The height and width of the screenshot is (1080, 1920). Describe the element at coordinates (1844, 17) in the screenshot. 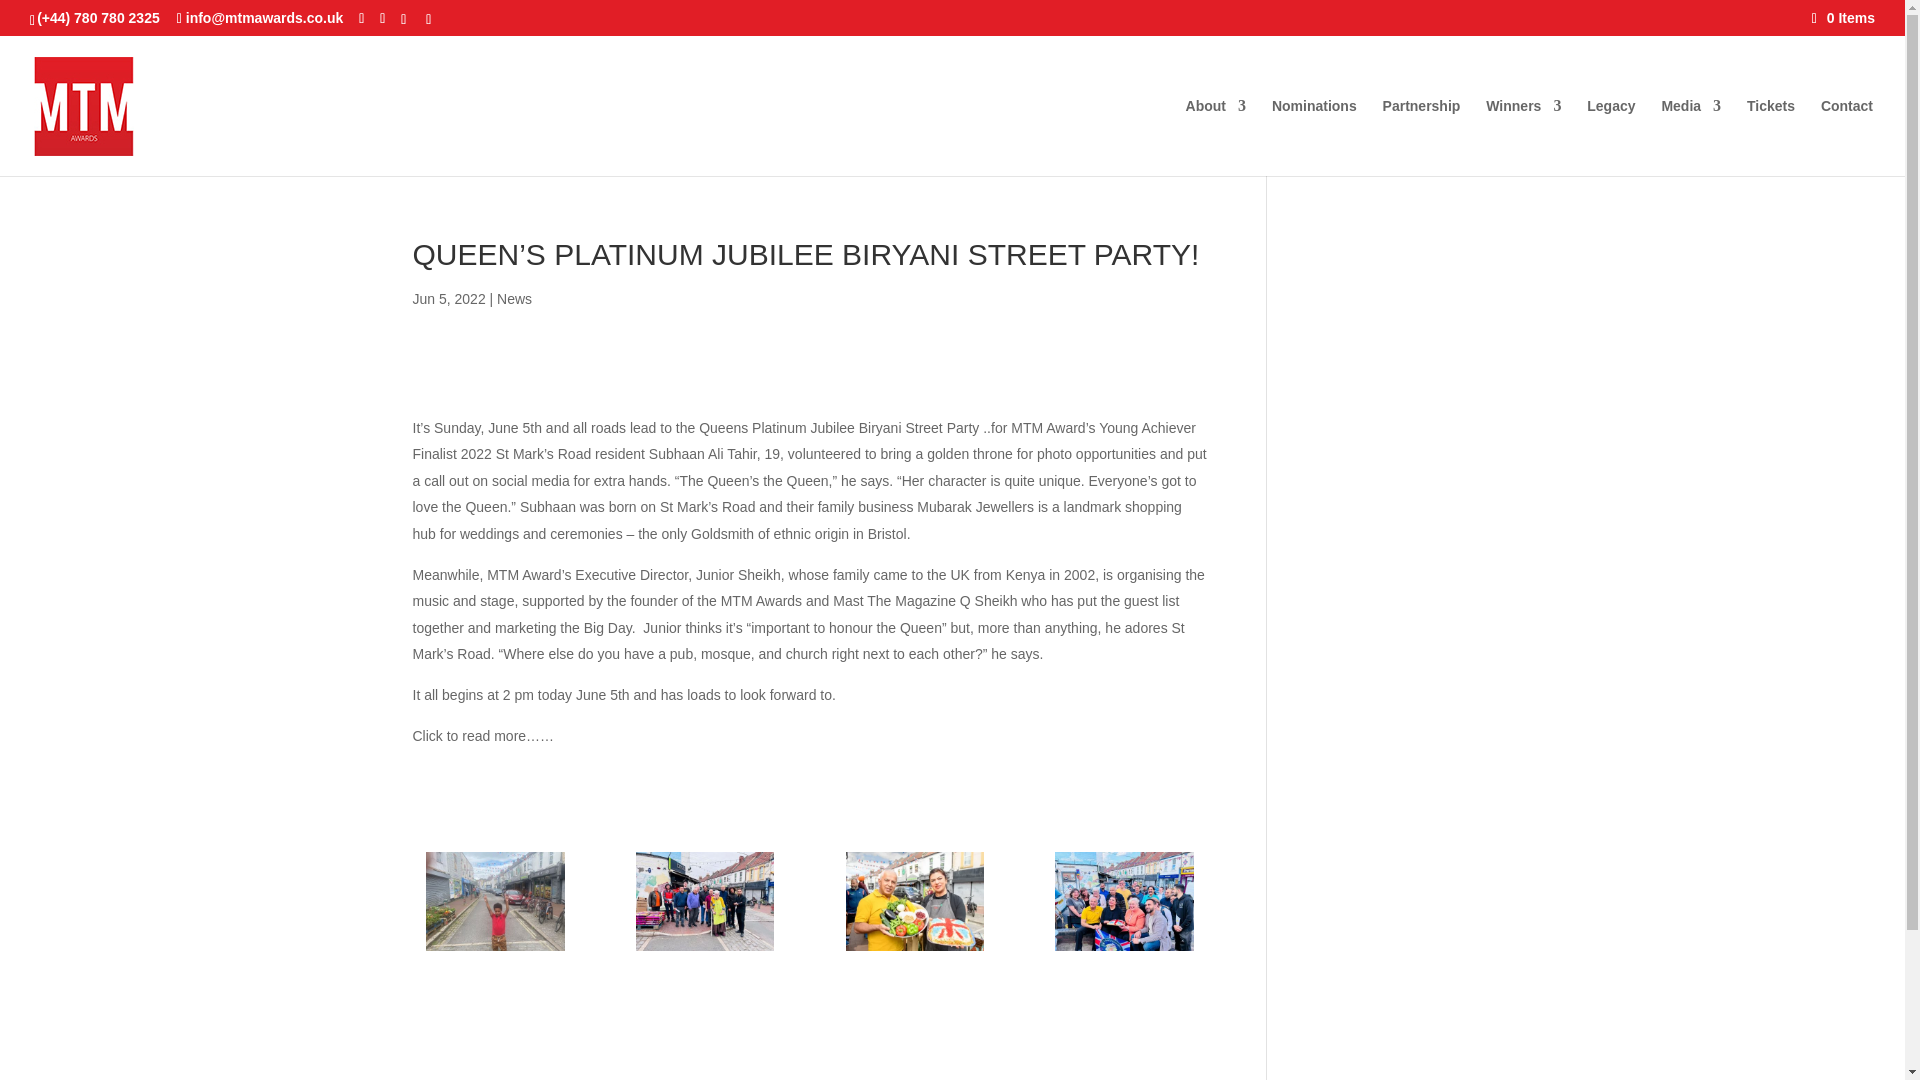

I see `0 Items` at that location.